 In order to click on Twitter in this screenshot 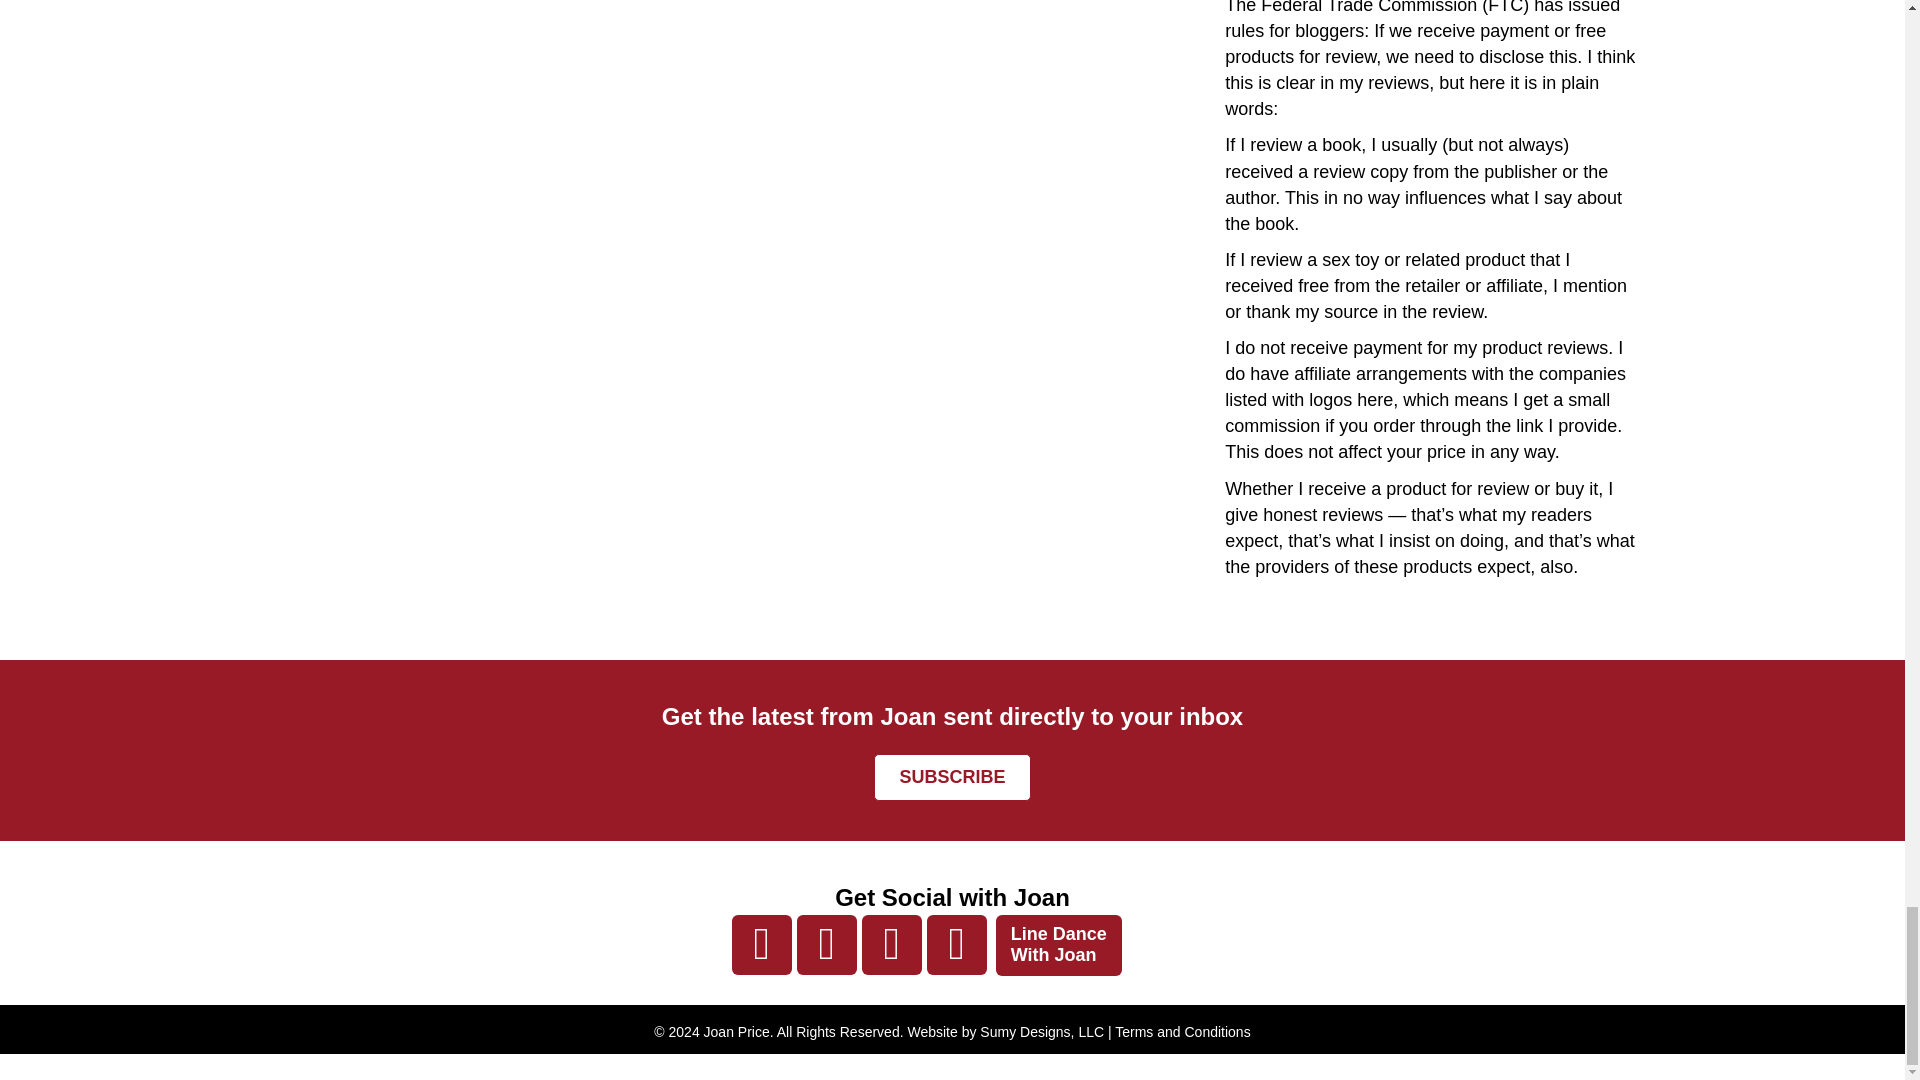, I will do `click(826, 944)`.